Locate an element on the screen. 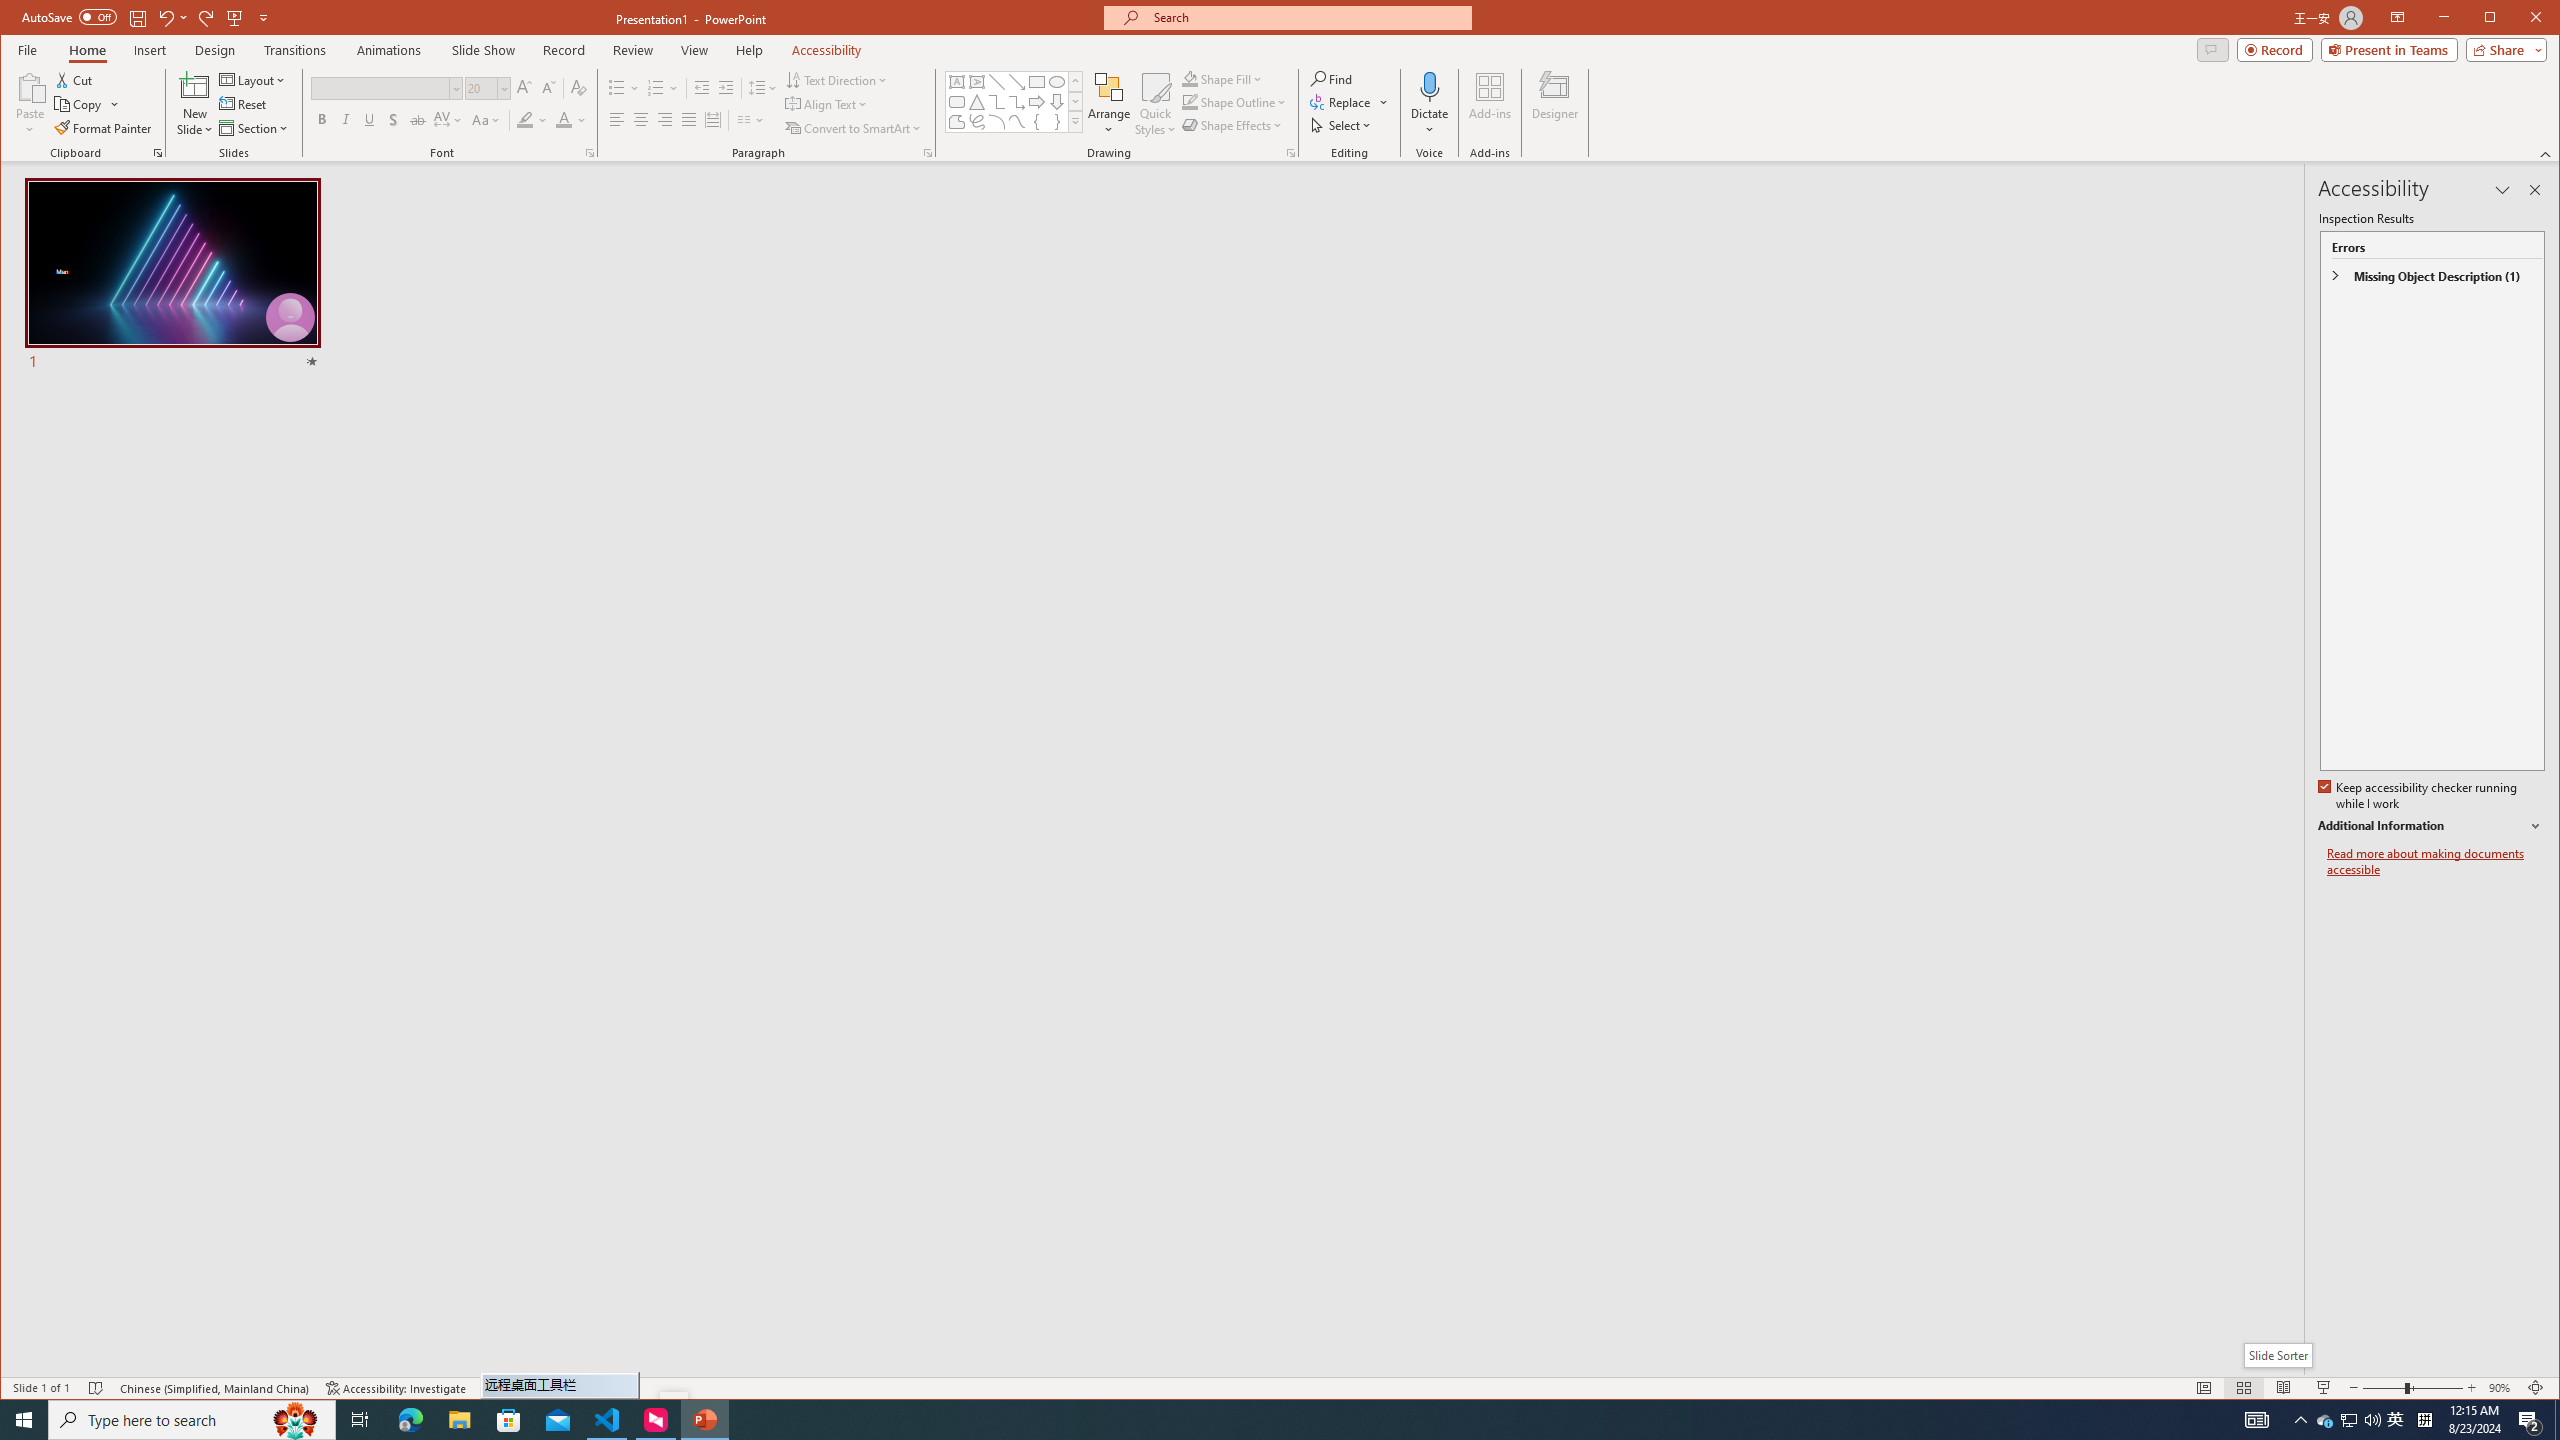  Increase Indent is located at coordinates (726, 88).